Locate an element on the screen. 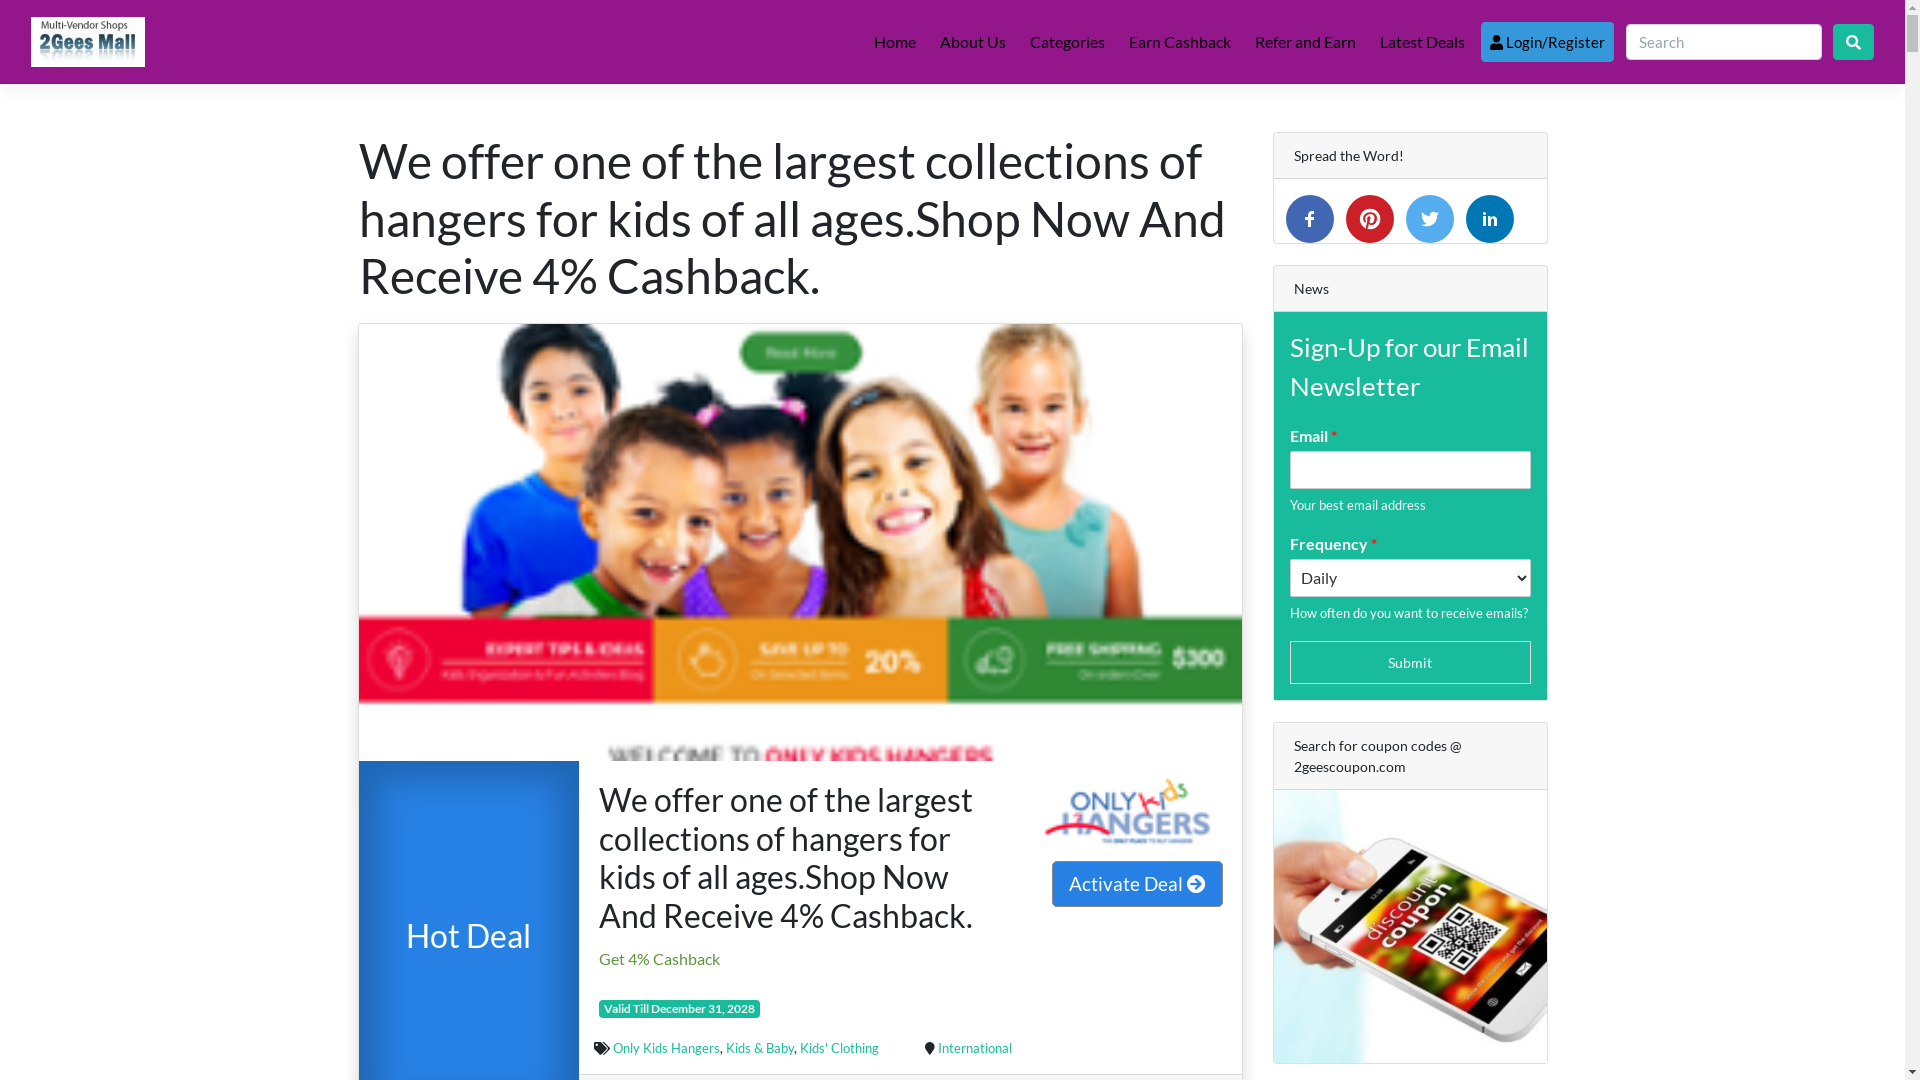 This screenshot has width=1920, height=1080. Refer and Earn is located at coordinates (1306, 42).